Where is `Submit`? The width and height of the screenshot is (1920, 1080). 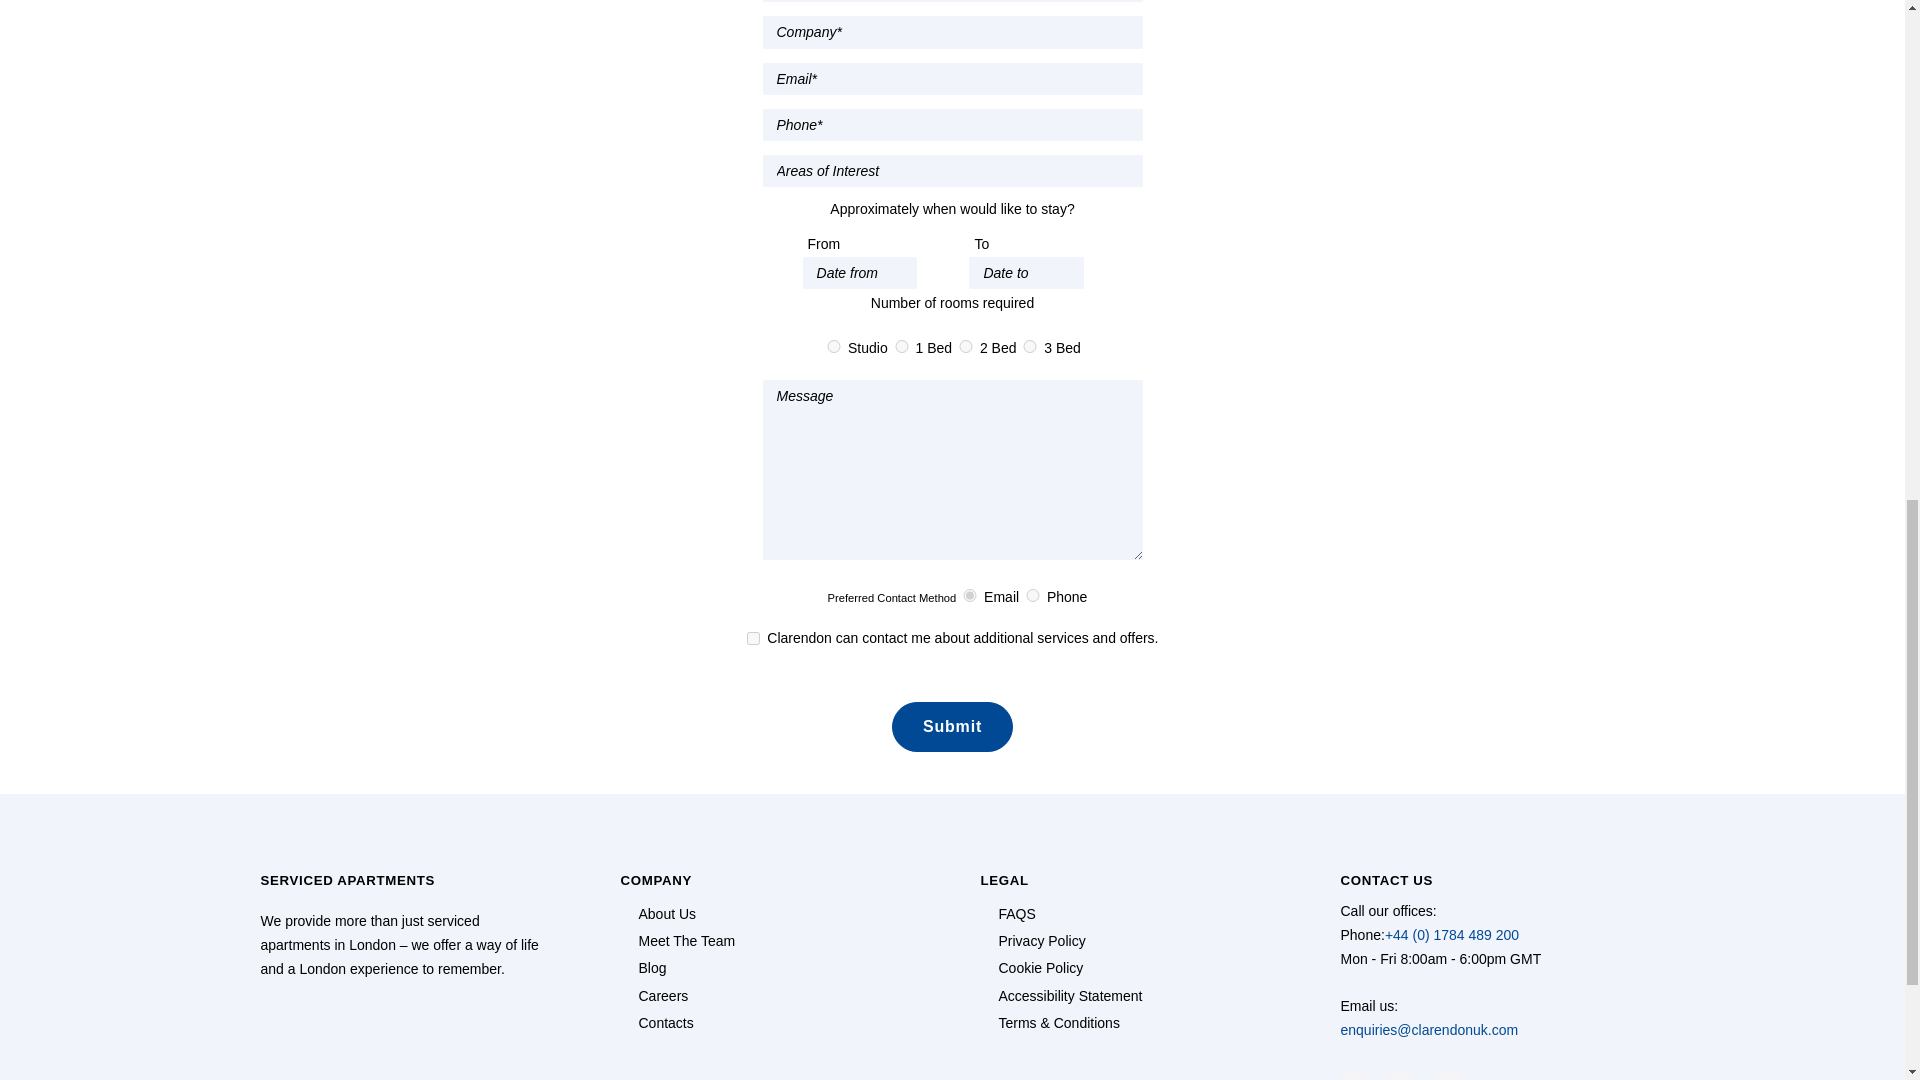 Submit is located at coordinates (952, 726).